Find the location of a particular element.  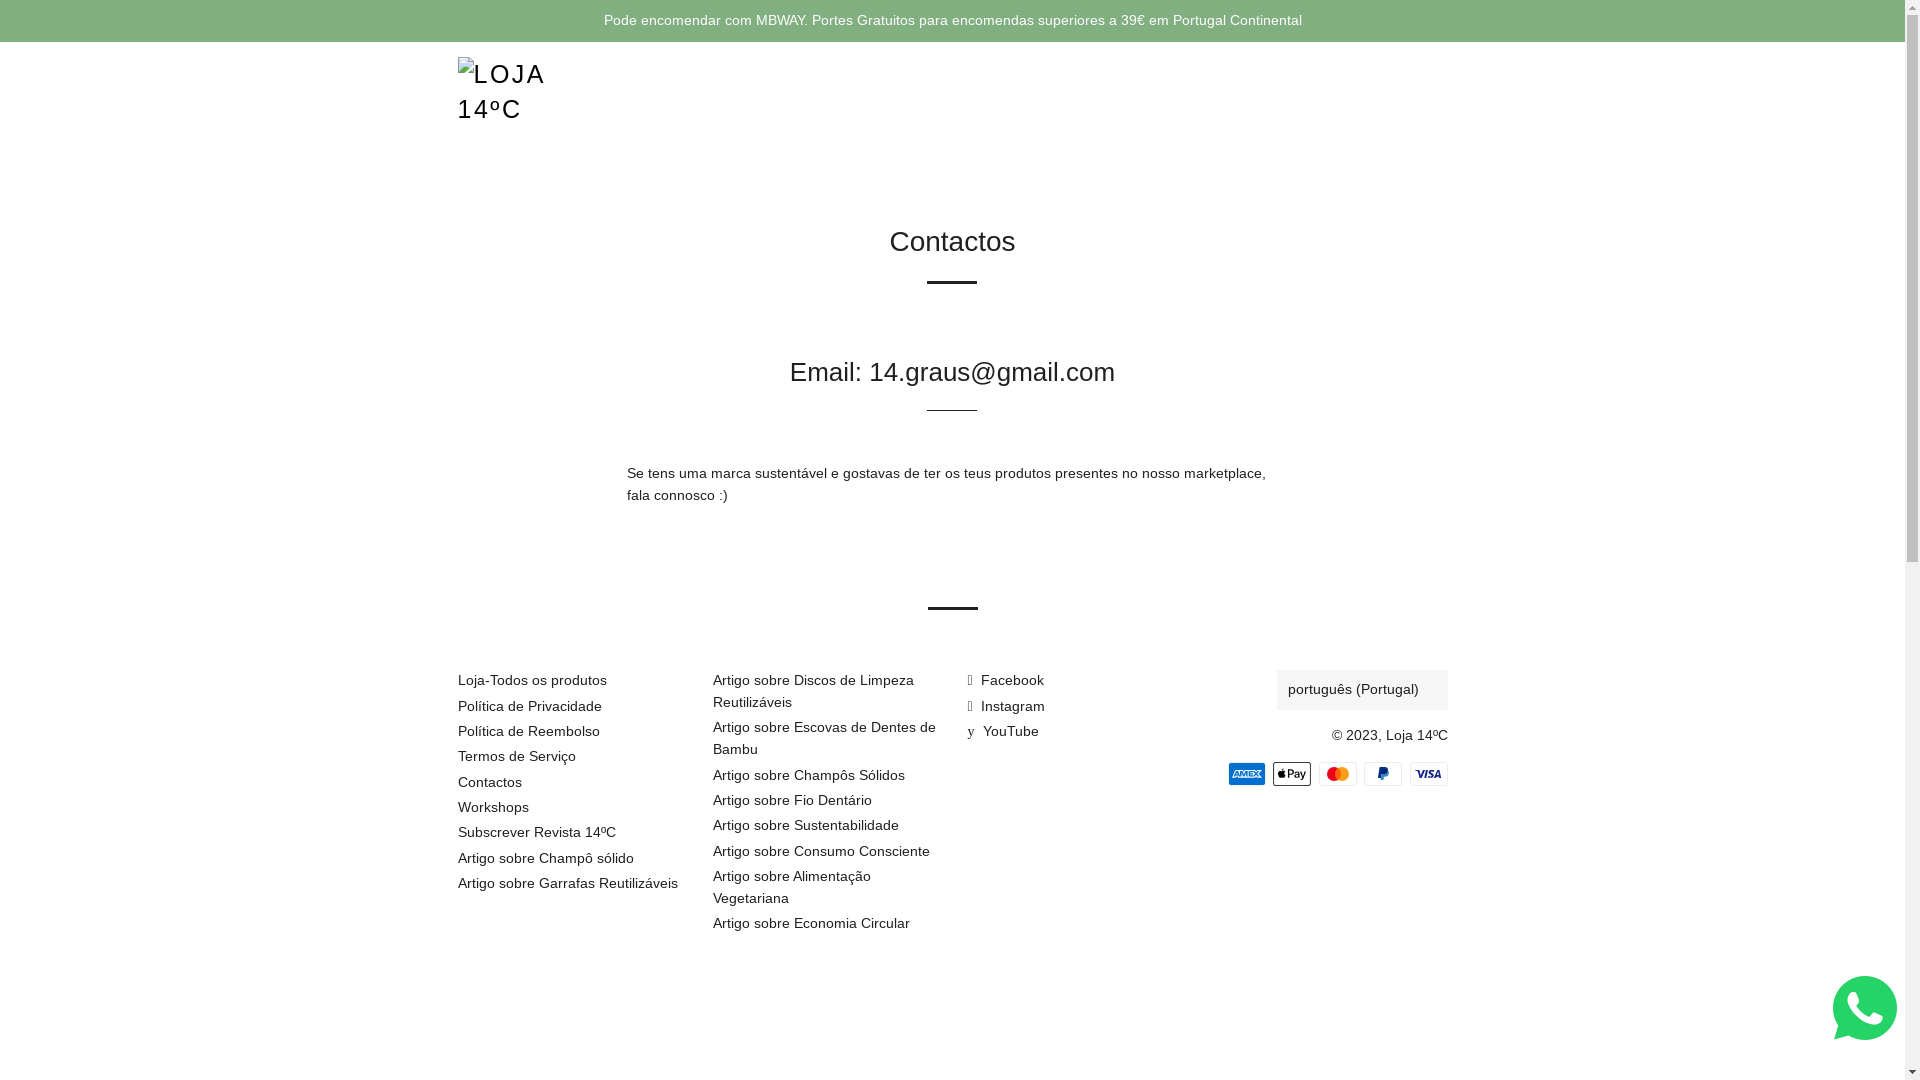

Artigo sobre Economia Circular is located at coordinates (810, 923).